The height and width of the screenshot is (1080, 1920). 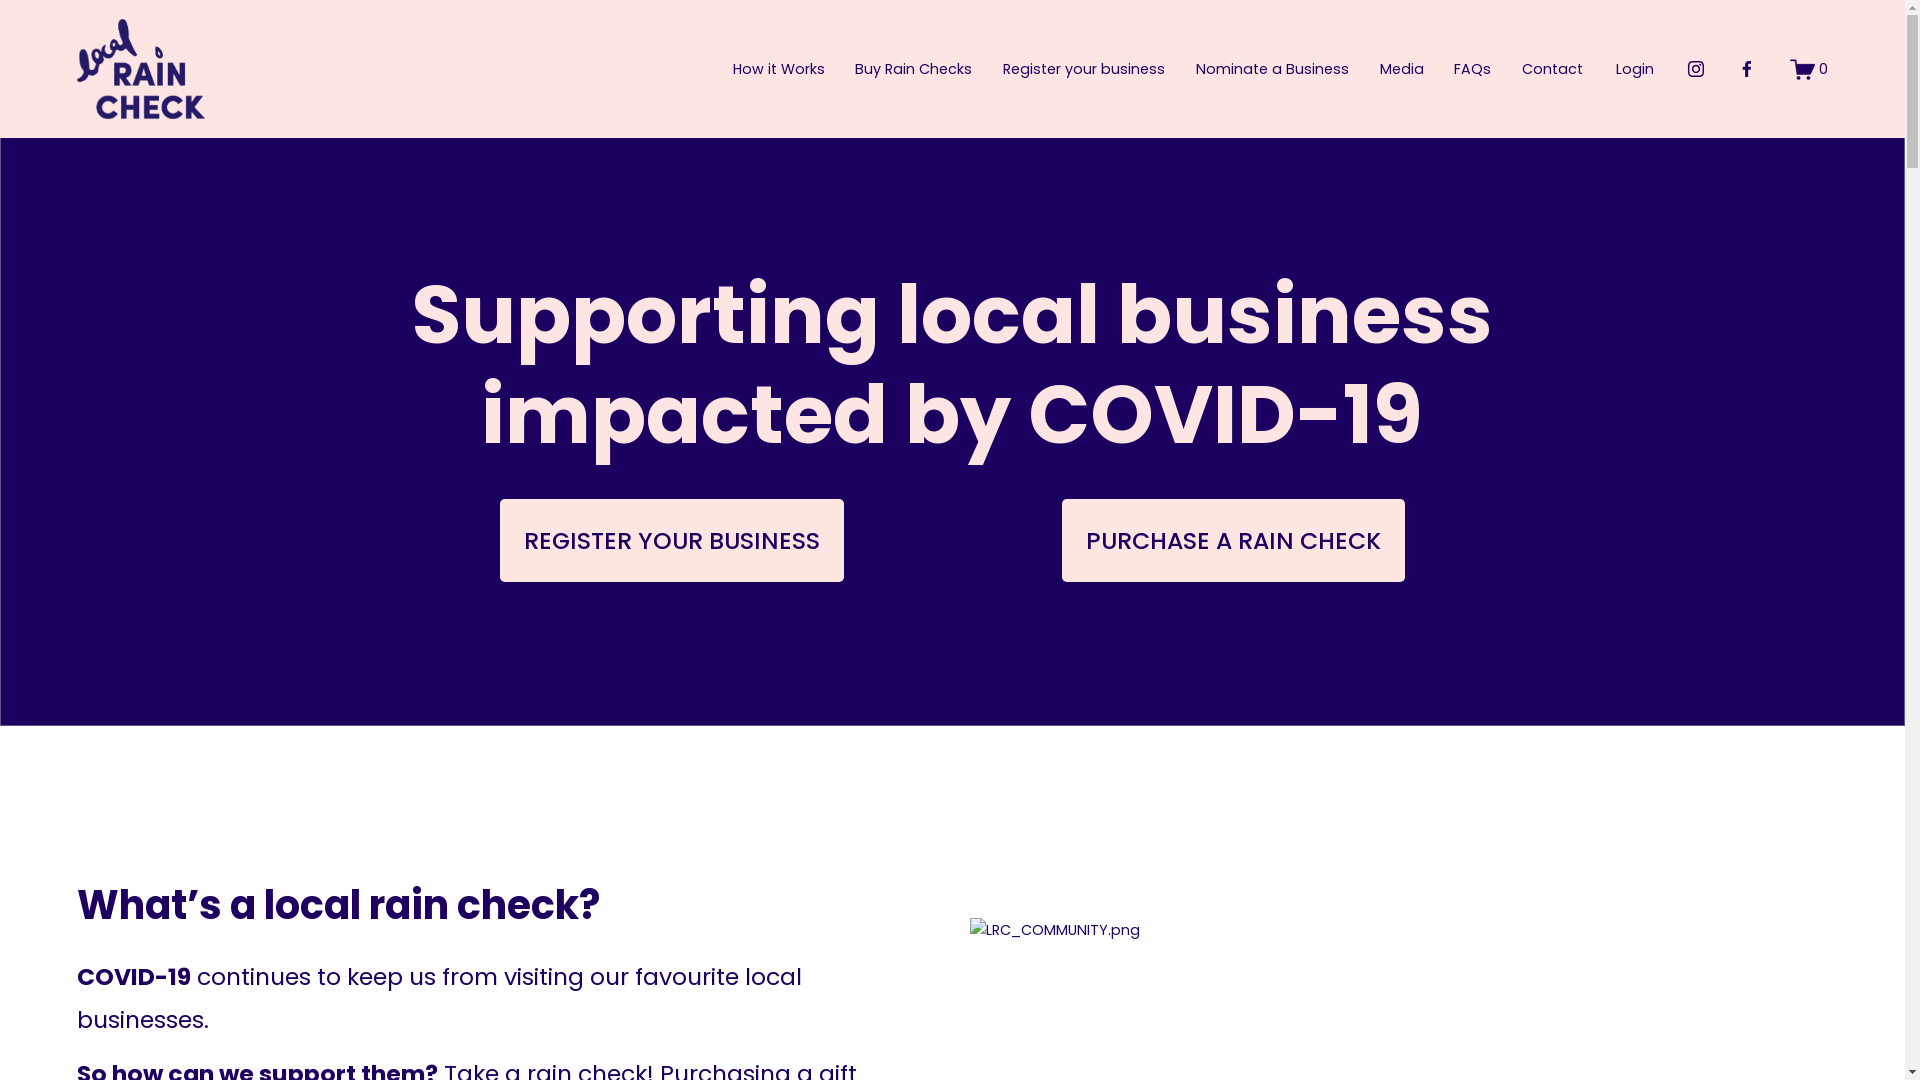 What do you see at coordinates (1810, 70) in the screenshot?
I see `0` at bounding box center [1810, 70].